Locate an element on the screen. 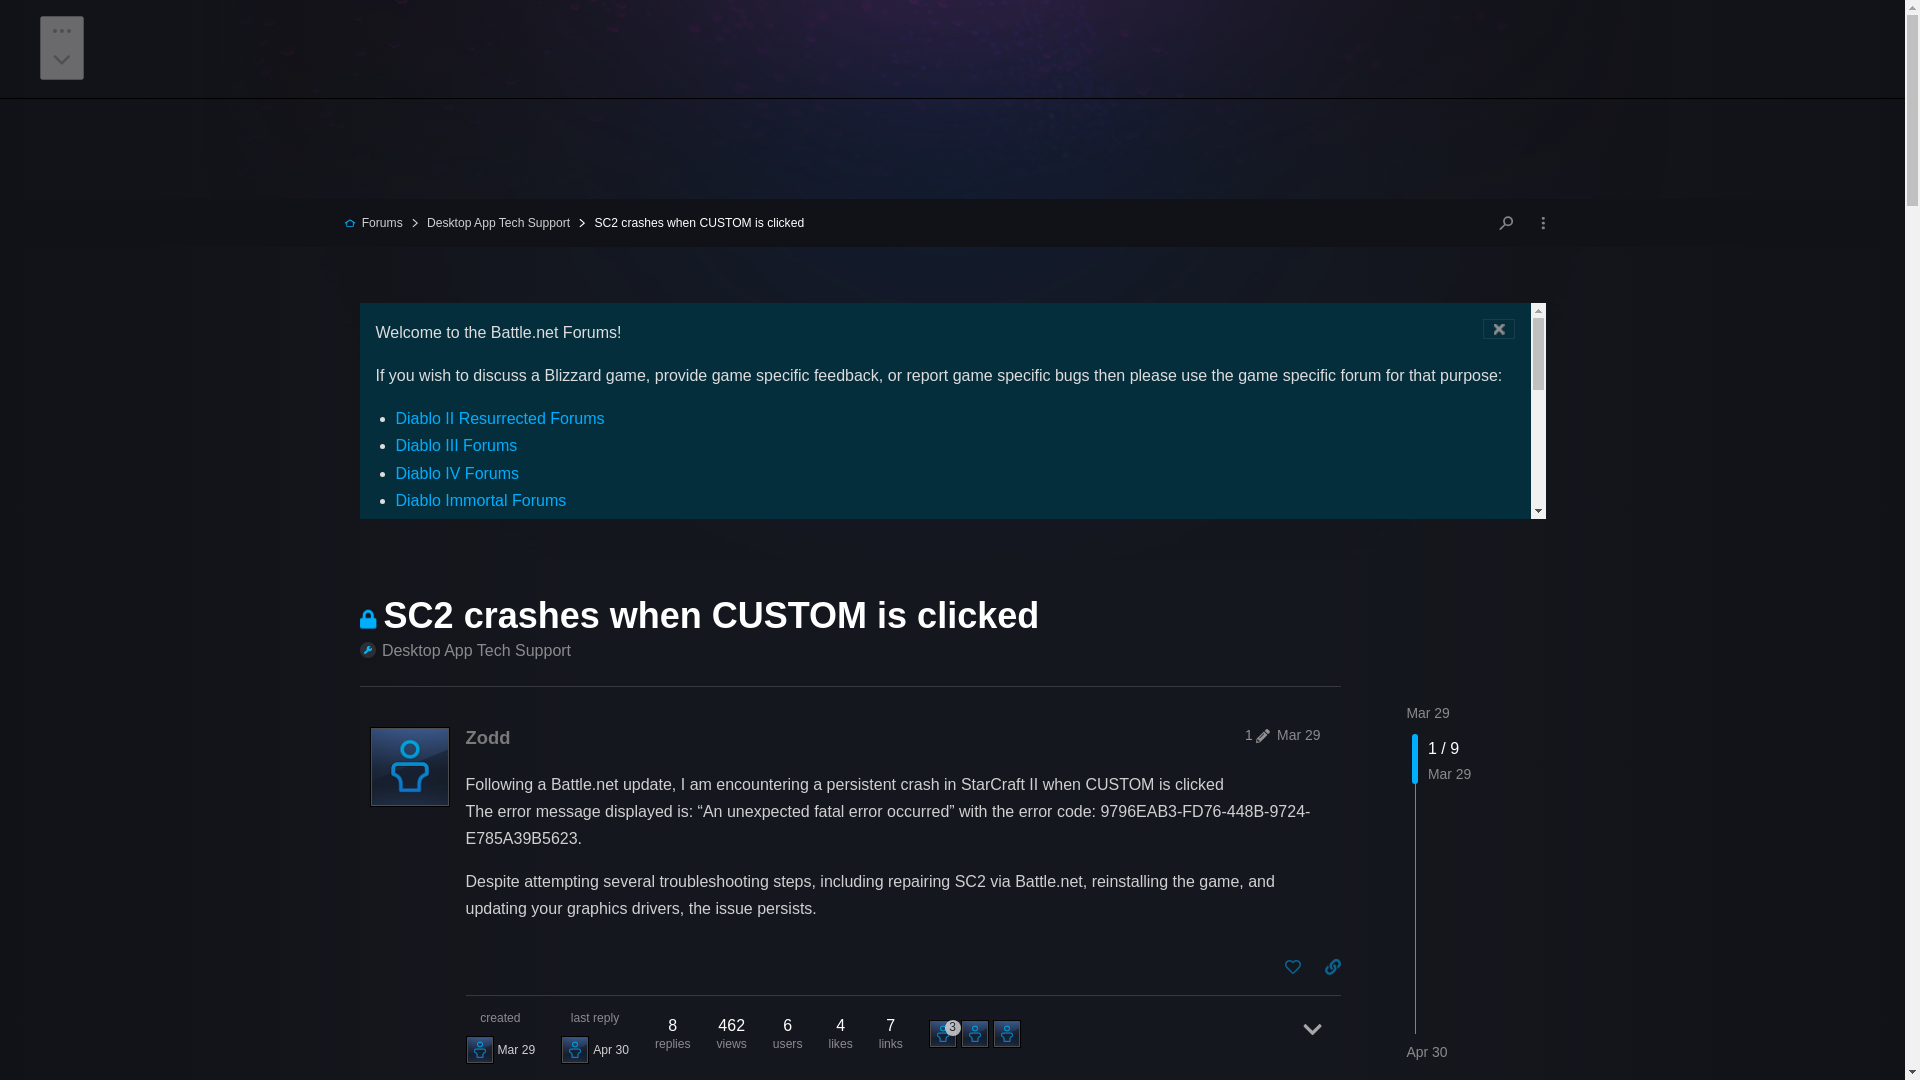 This screenshot has width=1920, height=1080. Boubou-1741 is located at coordinates (945, 1034).